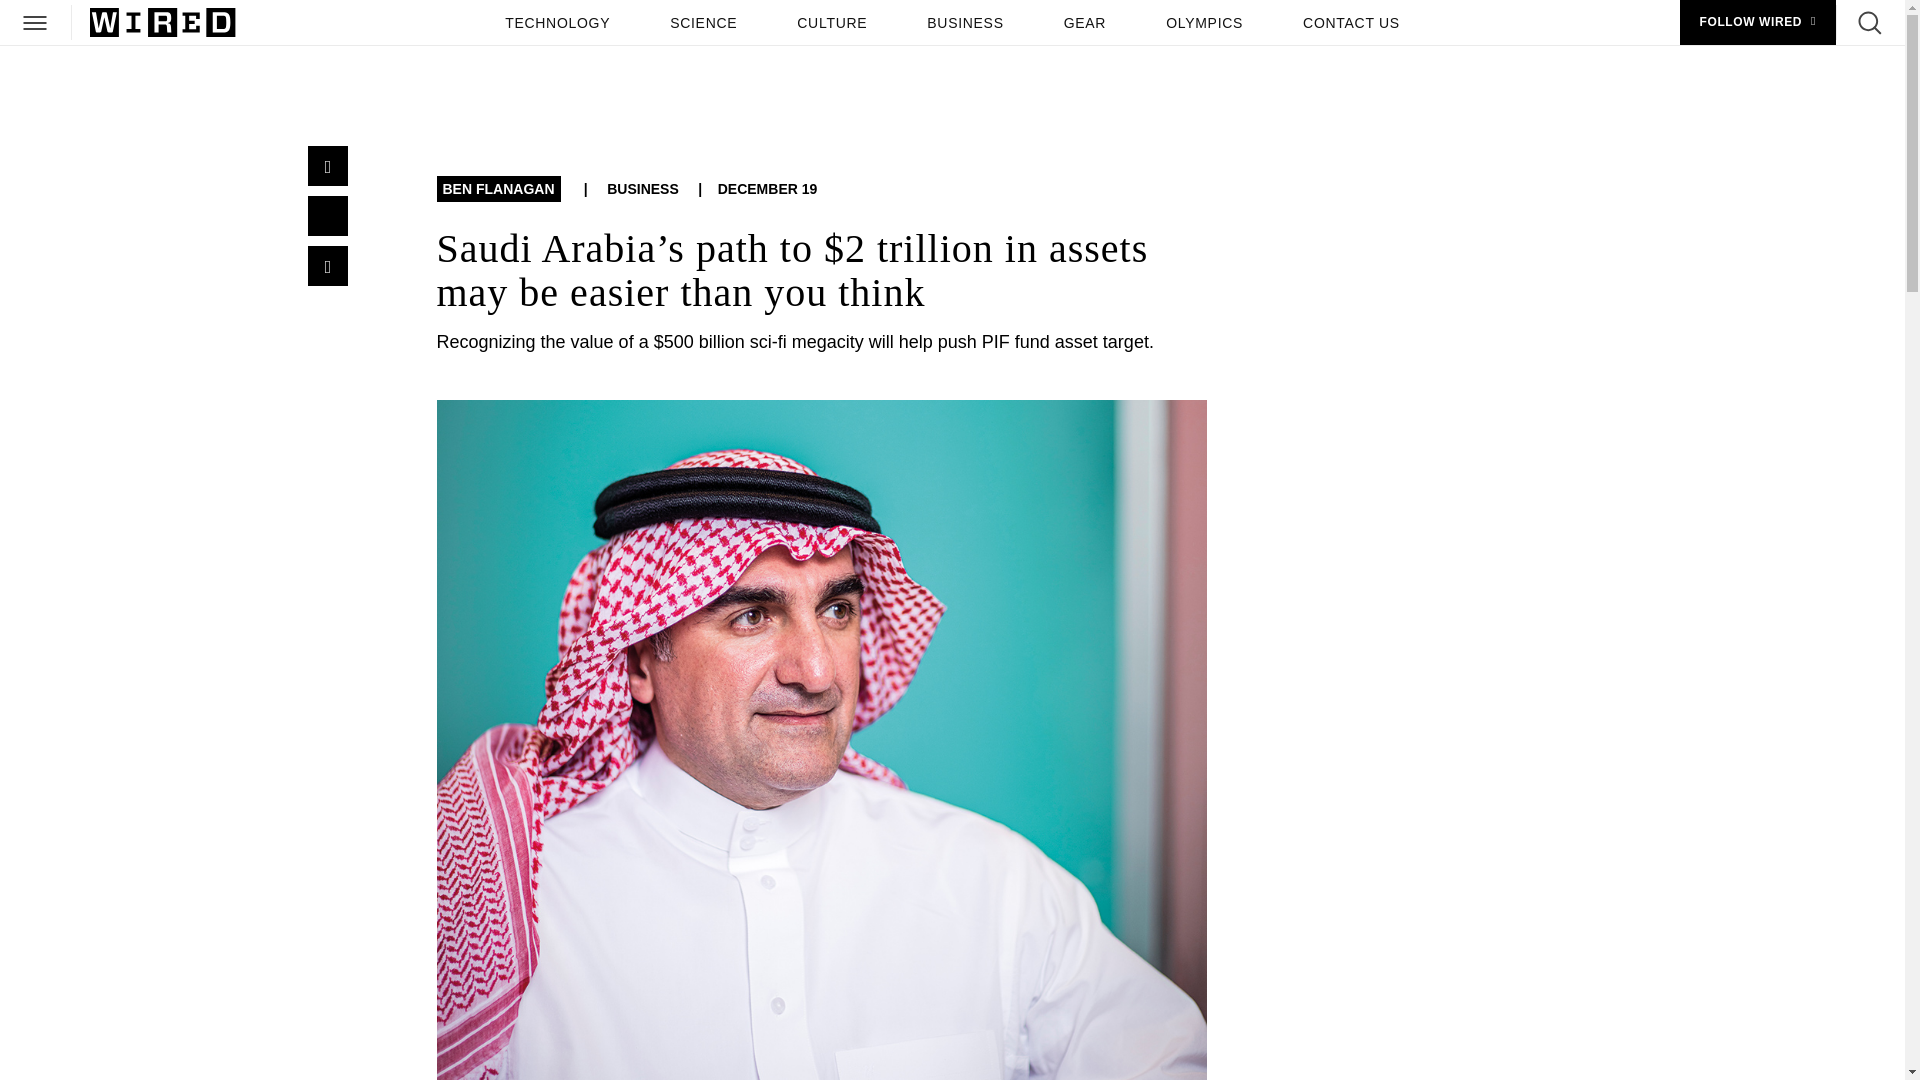 The width and height of the screenshot is (1920, 1080). I want to click on Posts by Ben Flanagan, so click(498, 188).